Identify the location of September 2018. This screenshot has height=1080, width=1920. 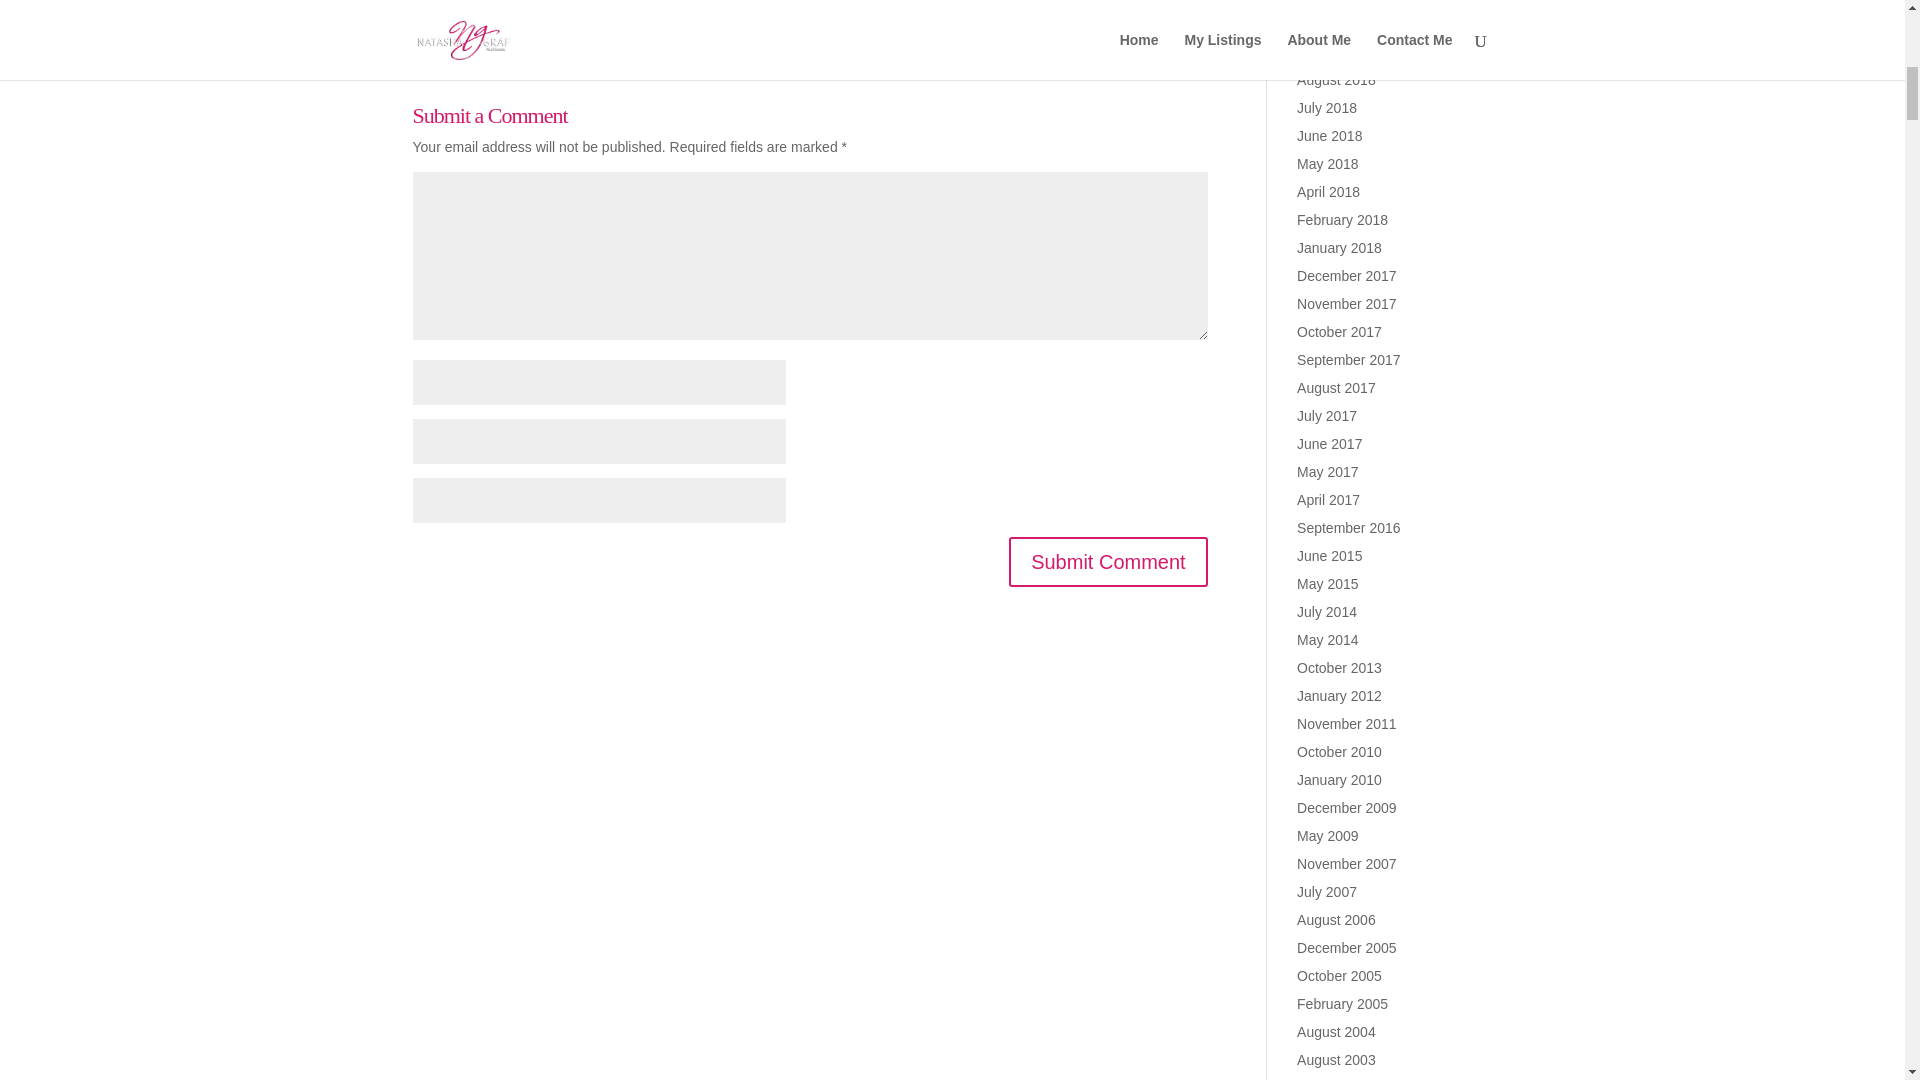
(1349, 52).